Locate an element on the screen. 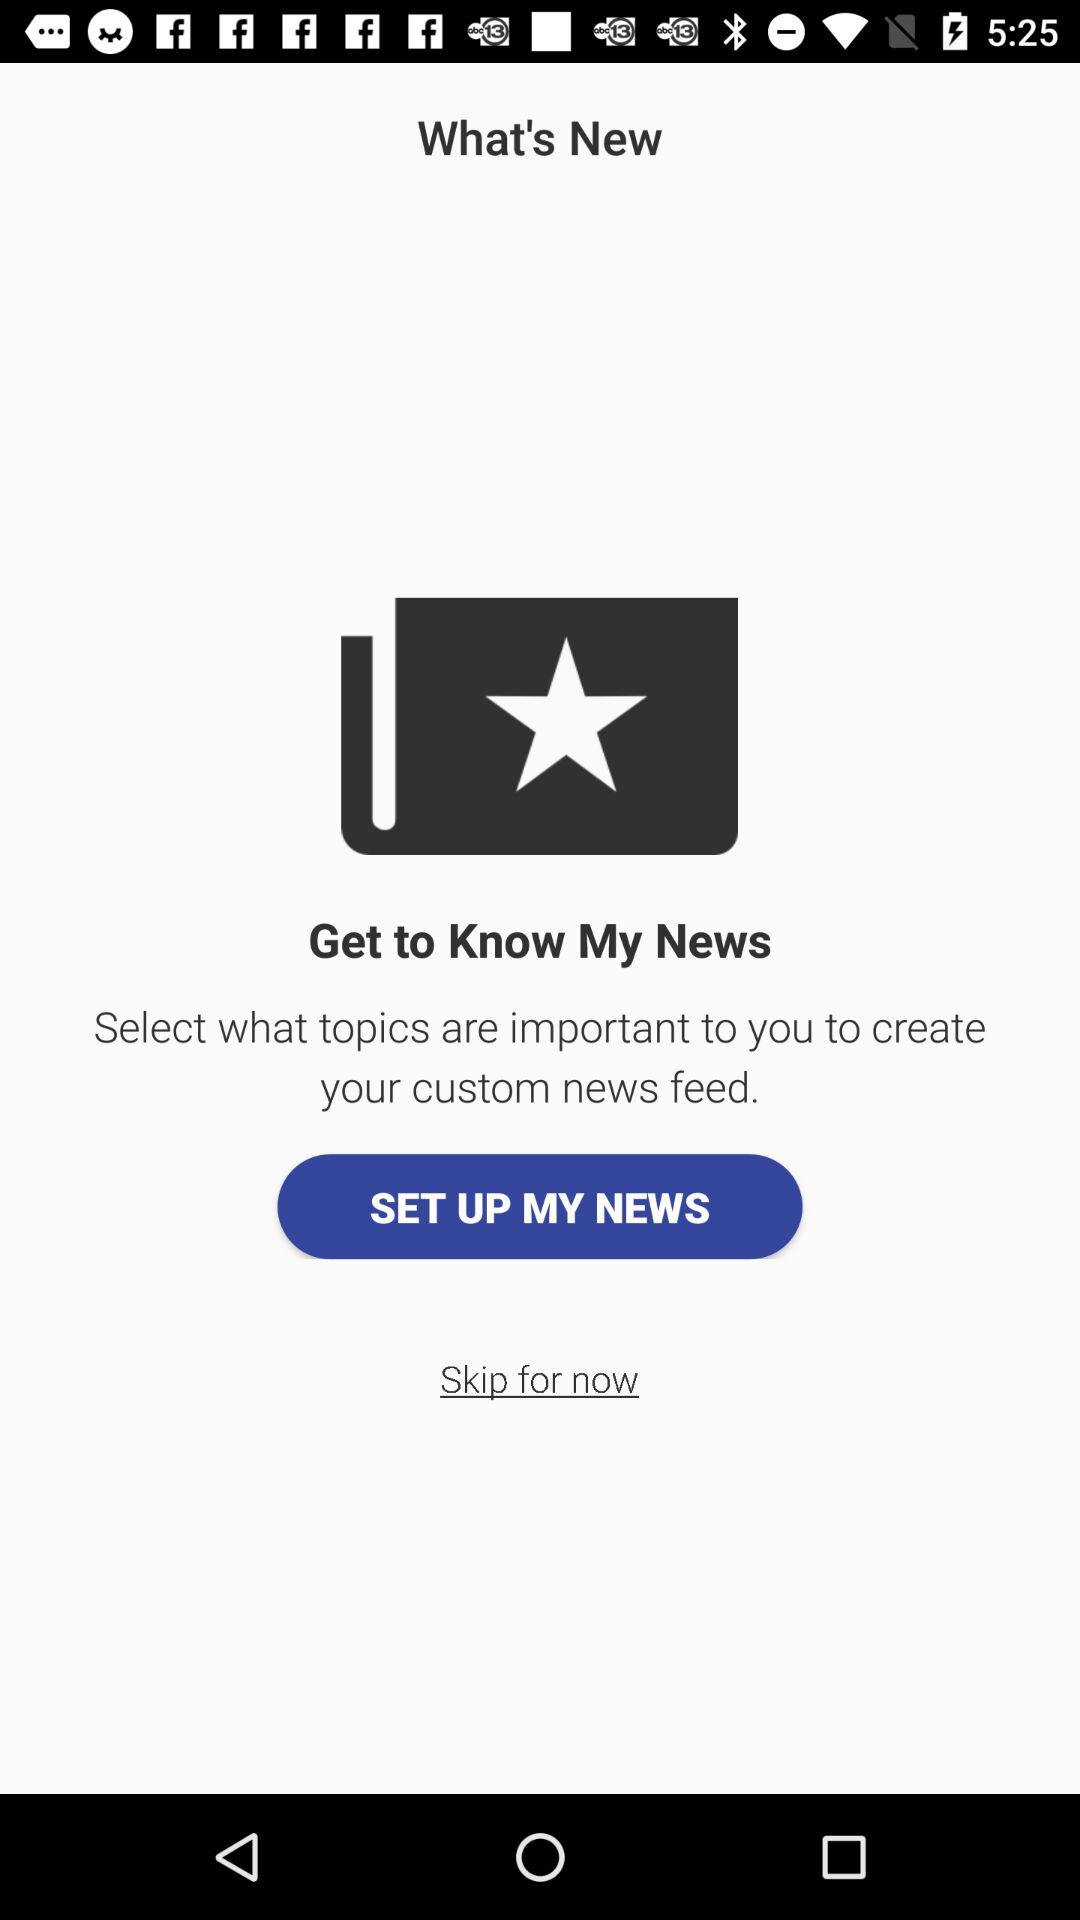  tap app above the skip for now item is located at coordinates (540, 1206).